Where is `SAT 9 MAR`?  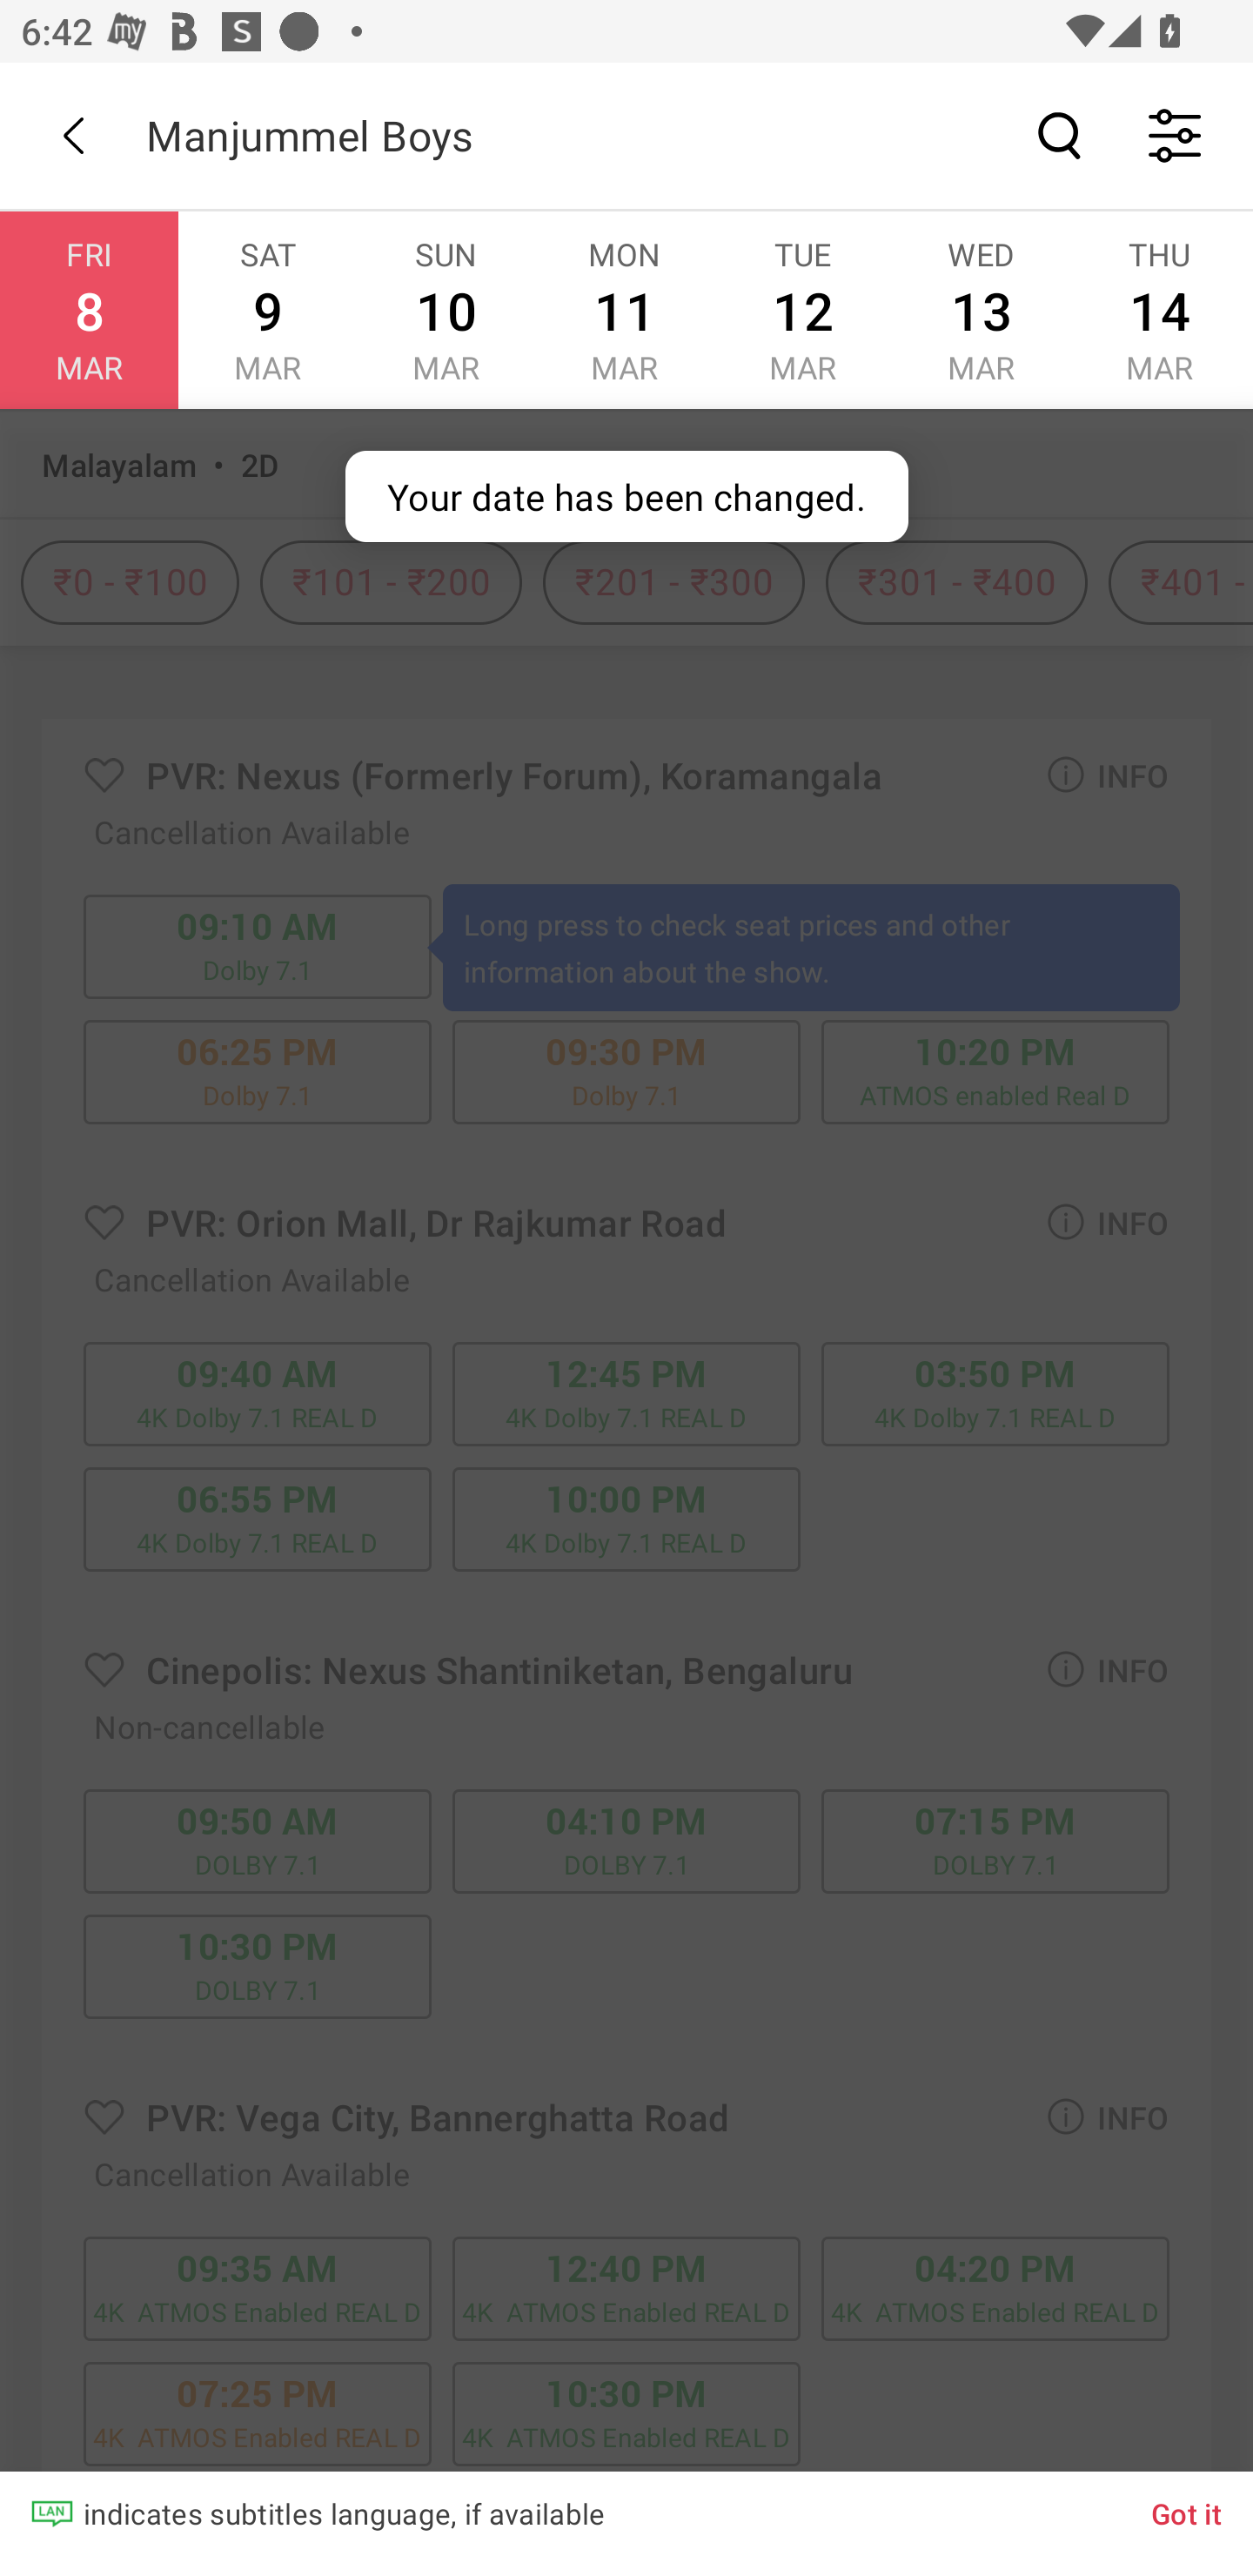
SAT 9 MAR is located at coordinates (267, 310).